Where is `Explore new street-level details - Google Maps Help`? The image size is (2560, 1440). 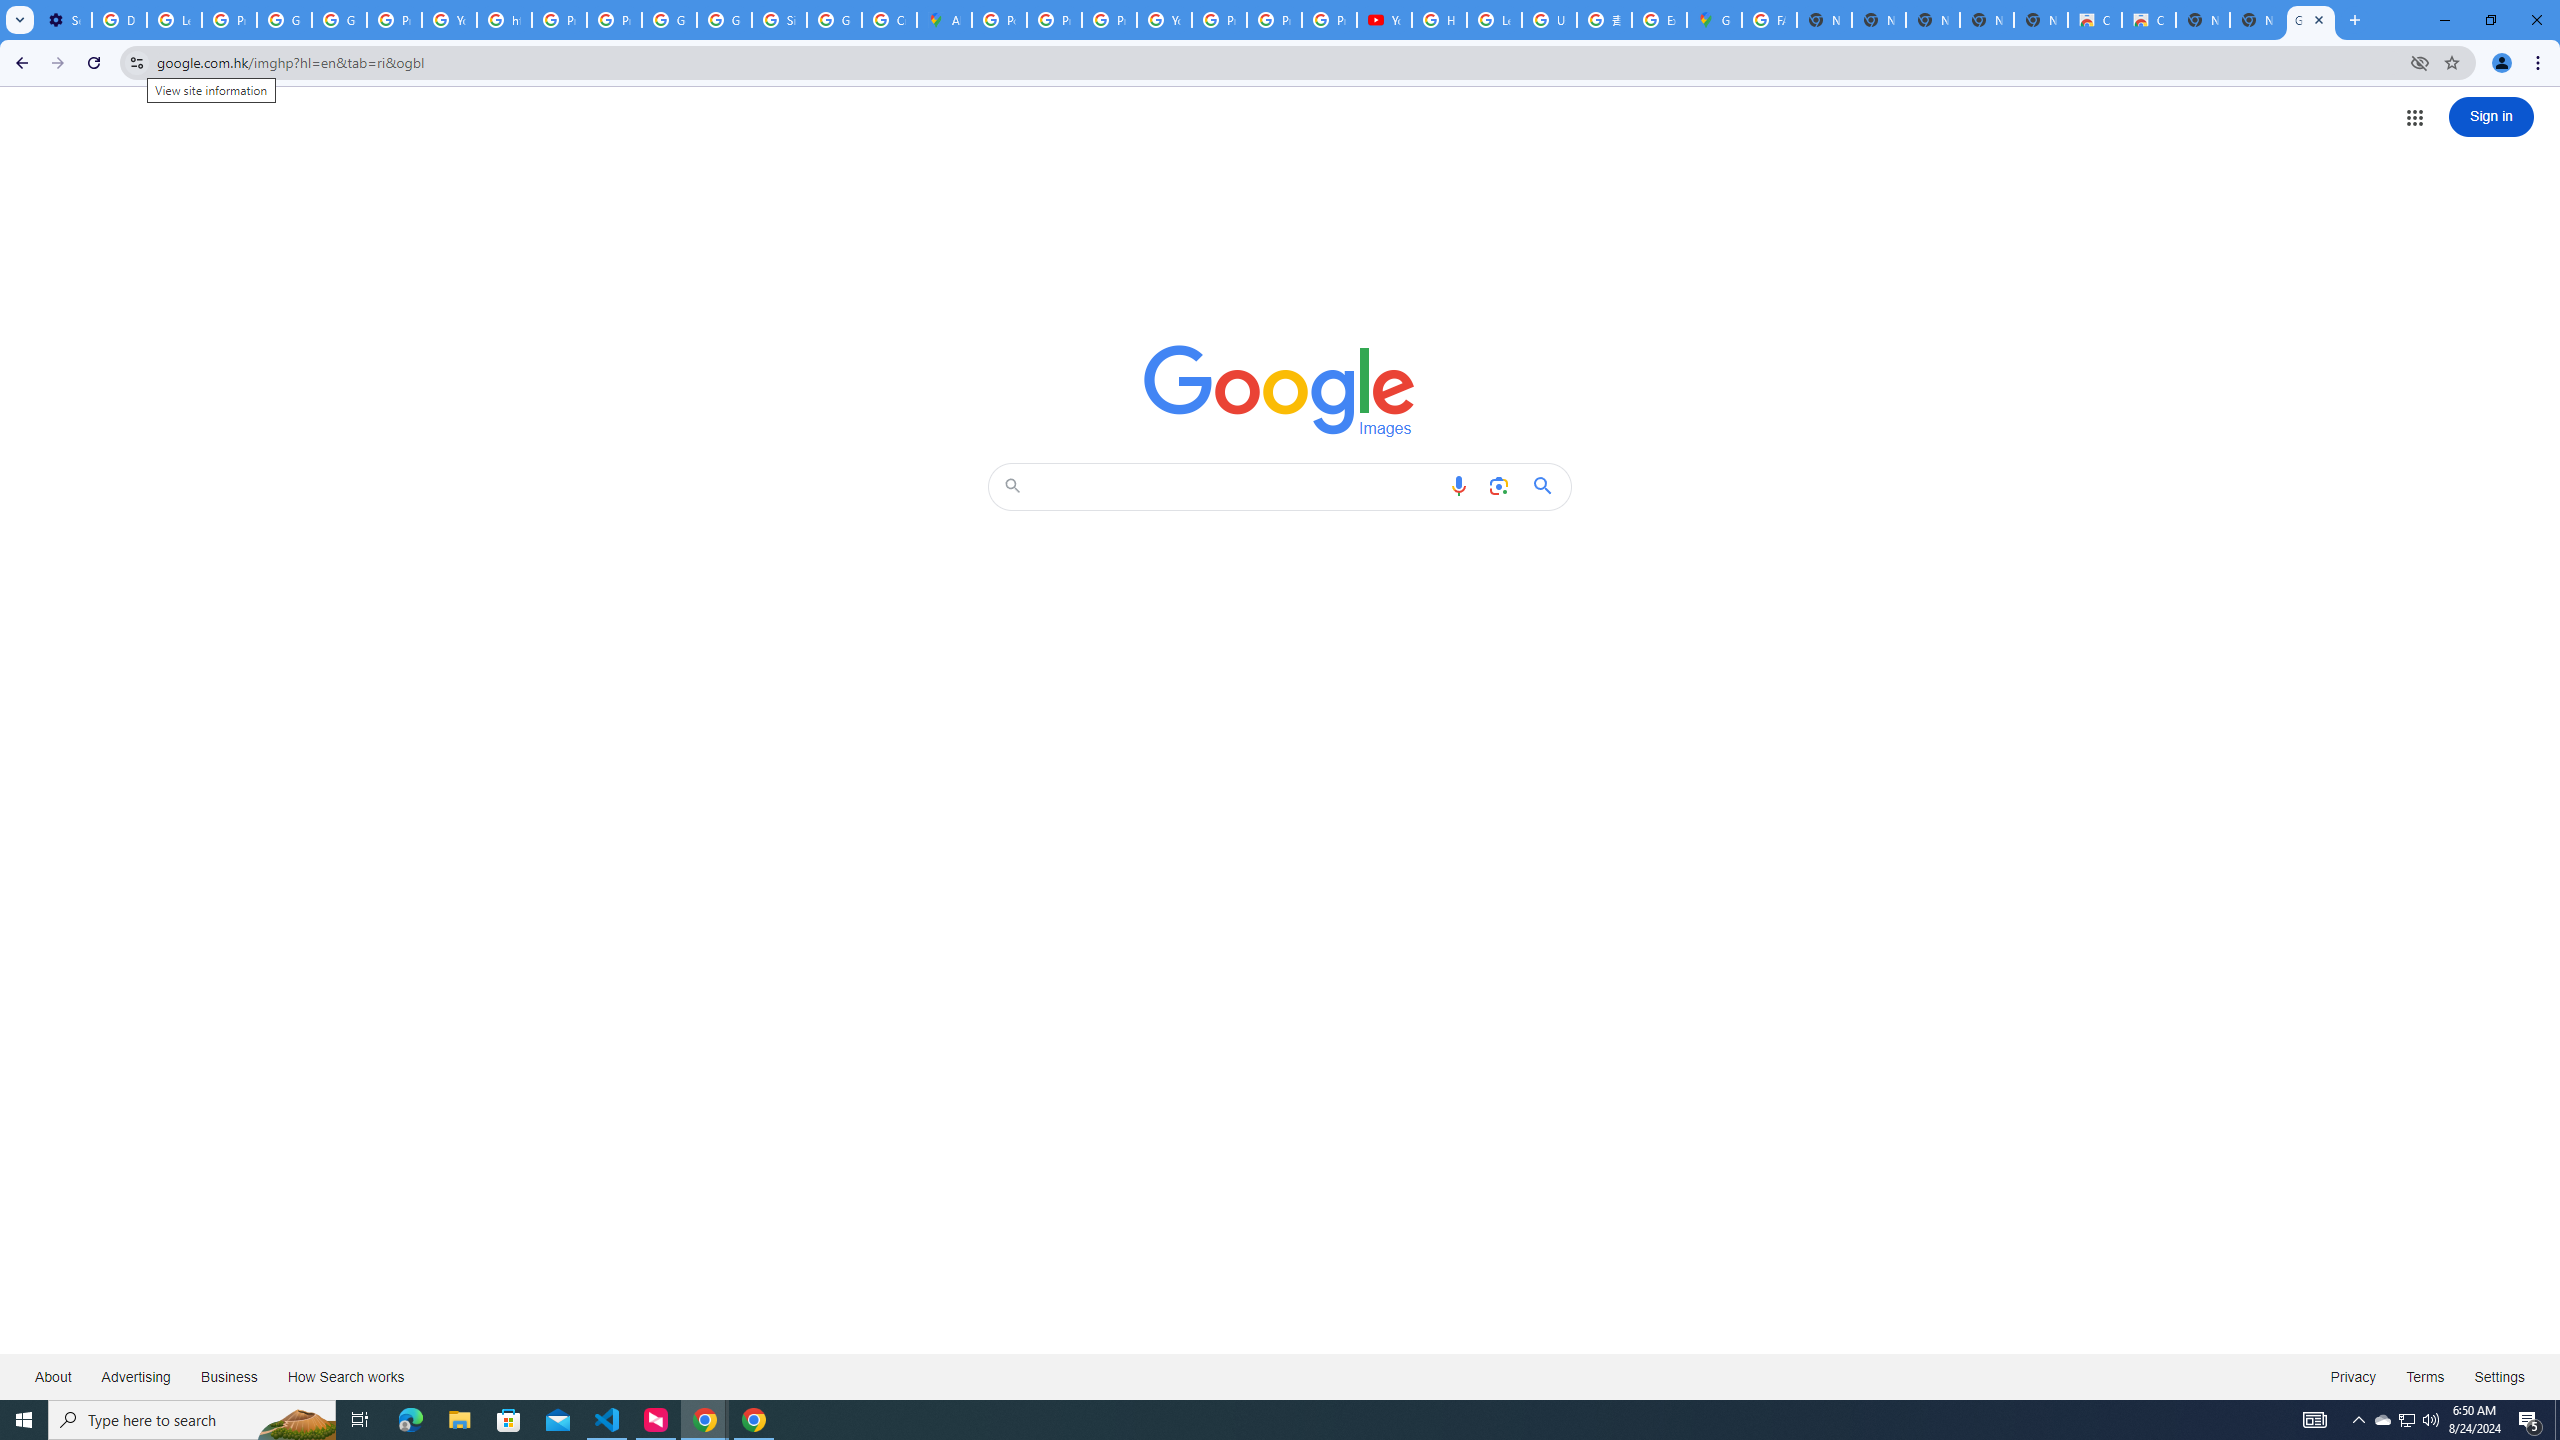
Explore new street-level details - Google Maps Help is located at coordinates (1658, 20).